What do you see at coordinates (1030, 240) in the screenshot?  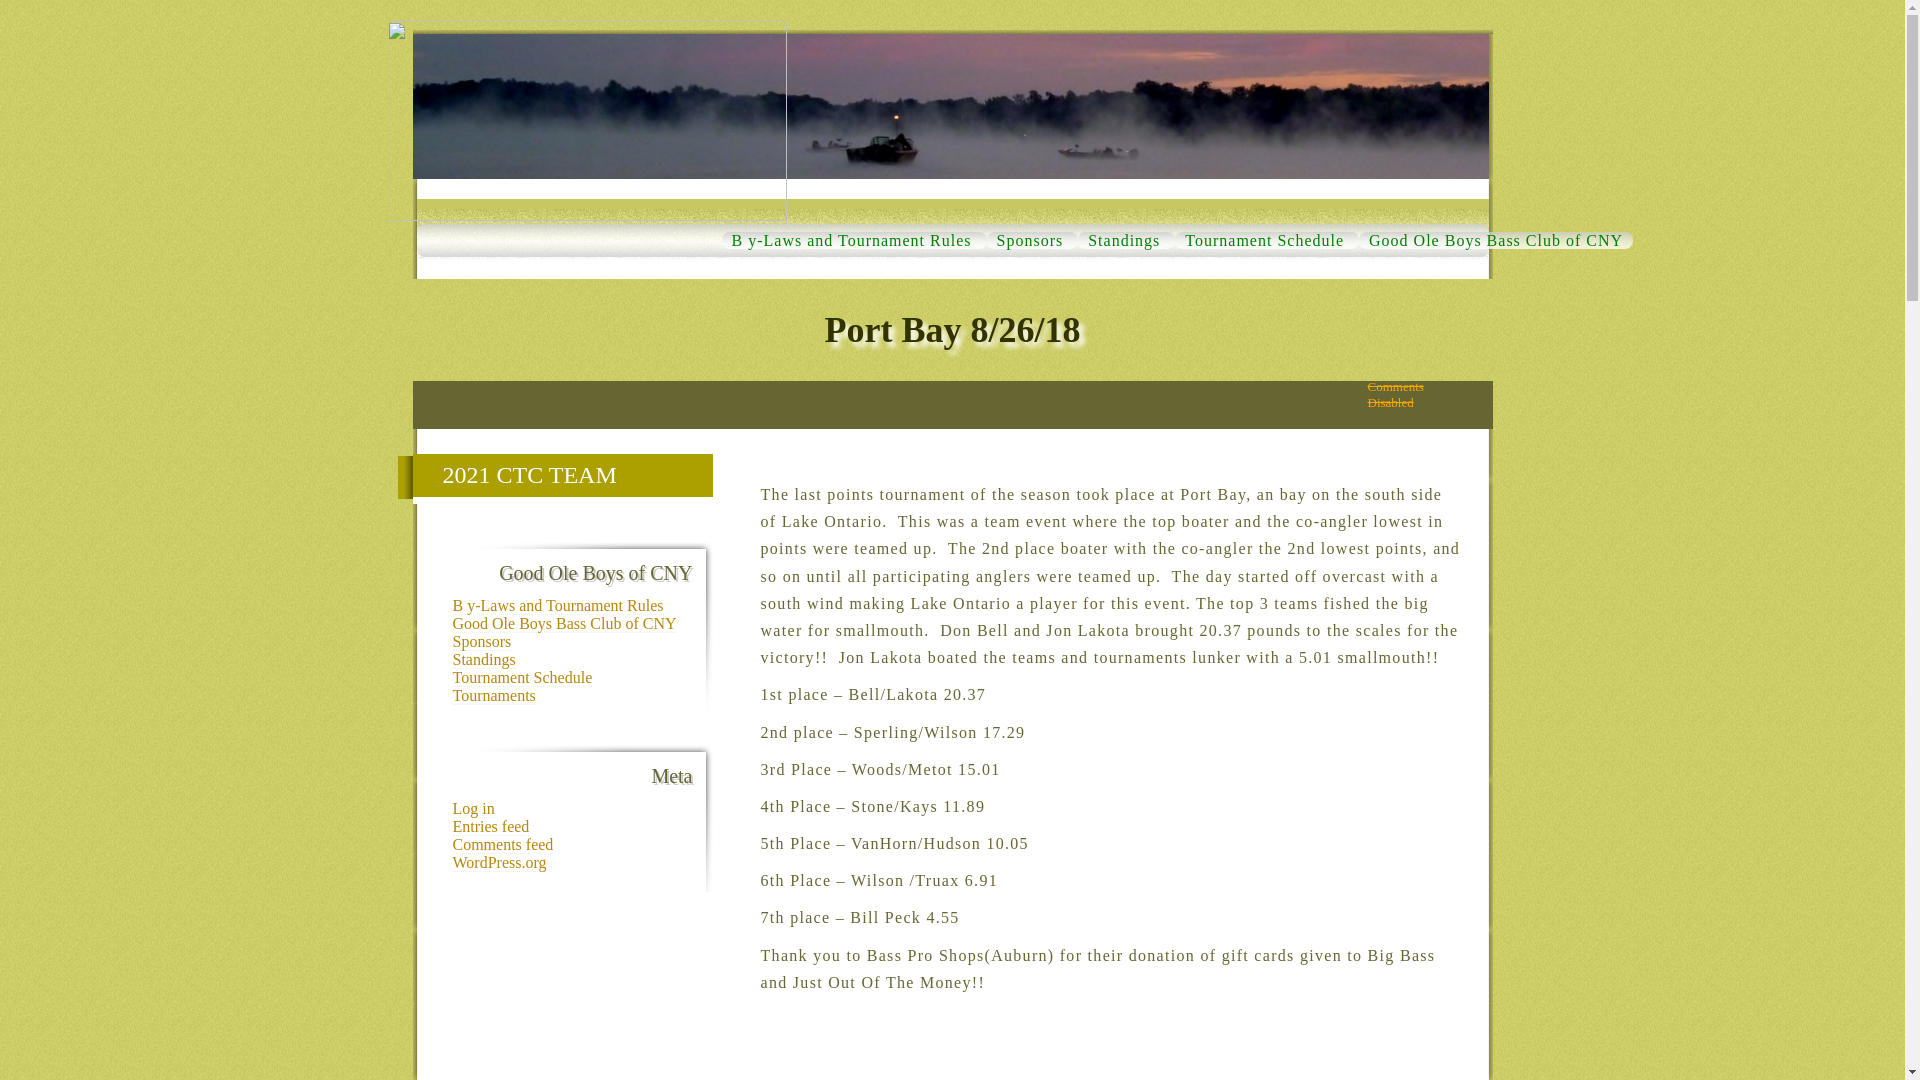 I see `B y-Laws and Tournament Rules` at bounding box center [1030, 240].